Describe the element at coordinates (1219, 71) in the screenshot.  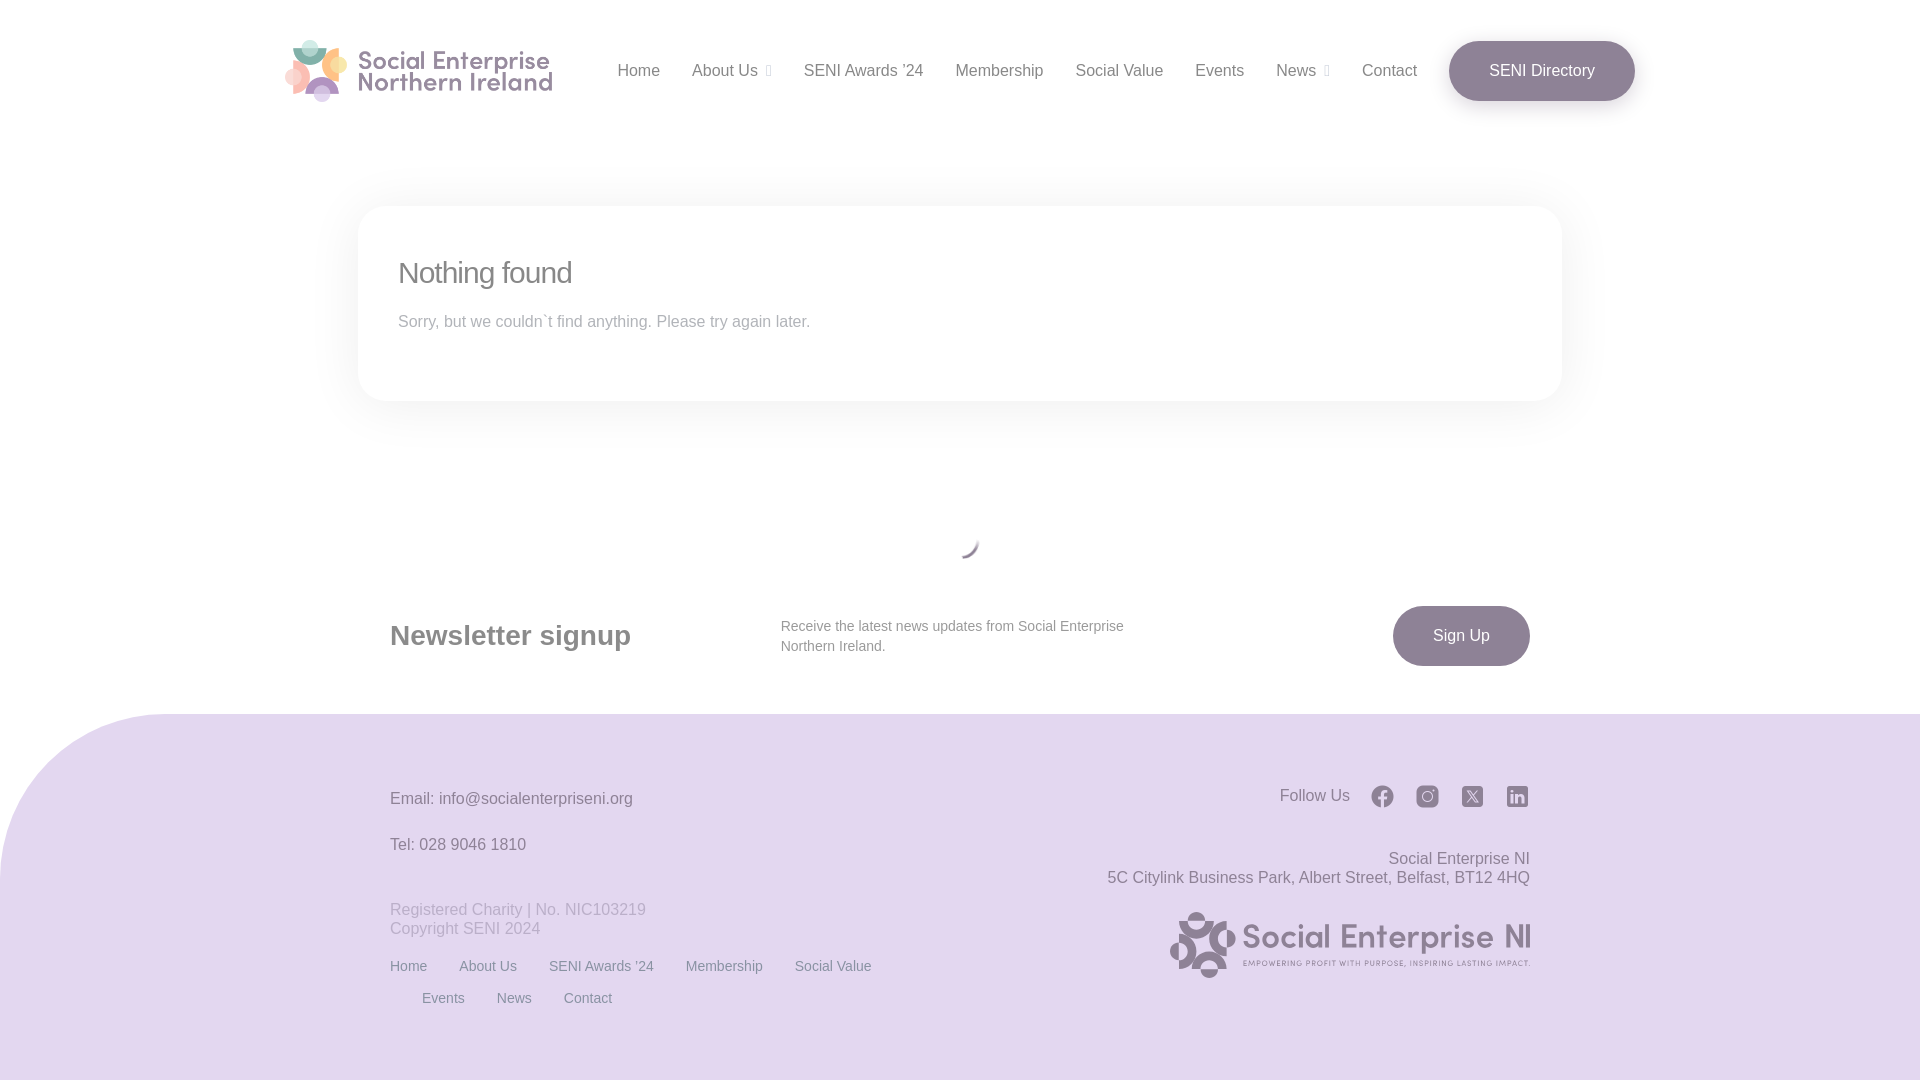
I see `Events` at that location.